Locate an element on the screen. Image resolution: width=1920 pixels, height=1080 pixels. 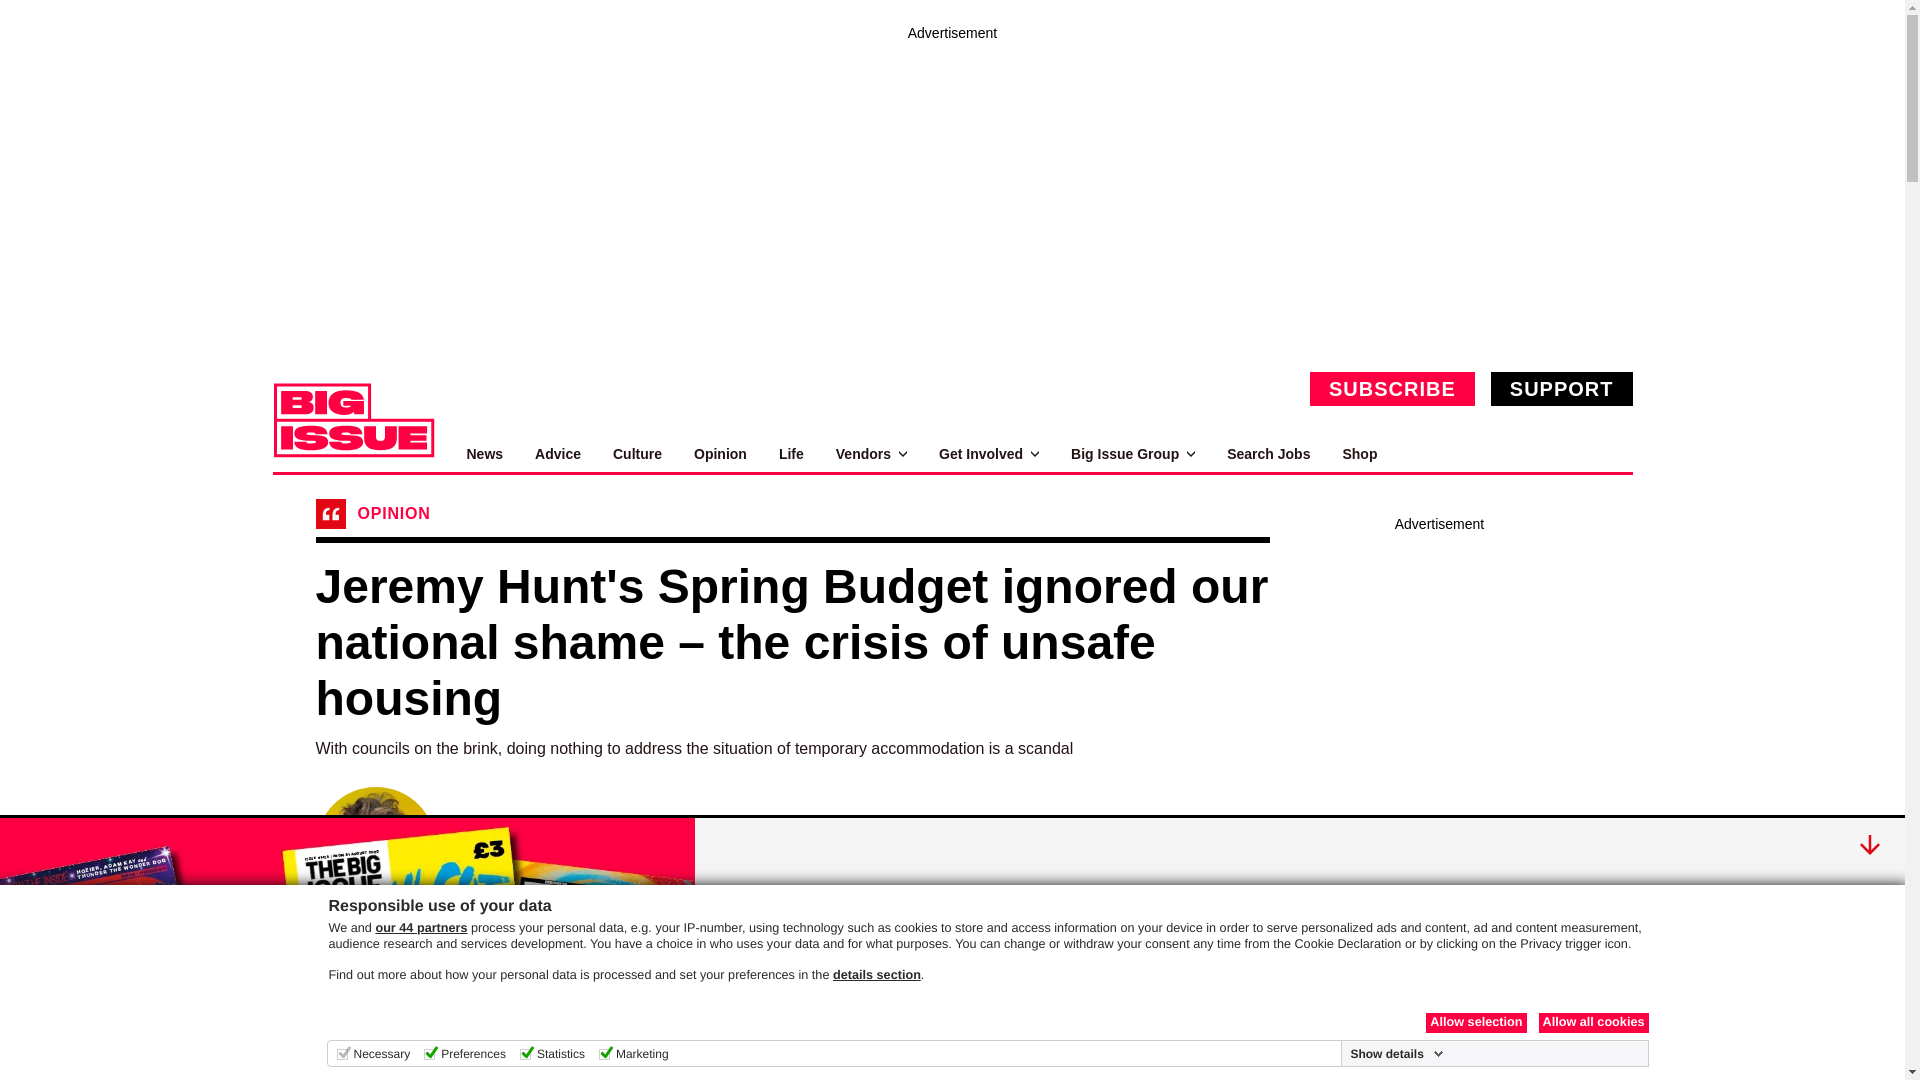
Show details is located at coordinates (1396, 1054).